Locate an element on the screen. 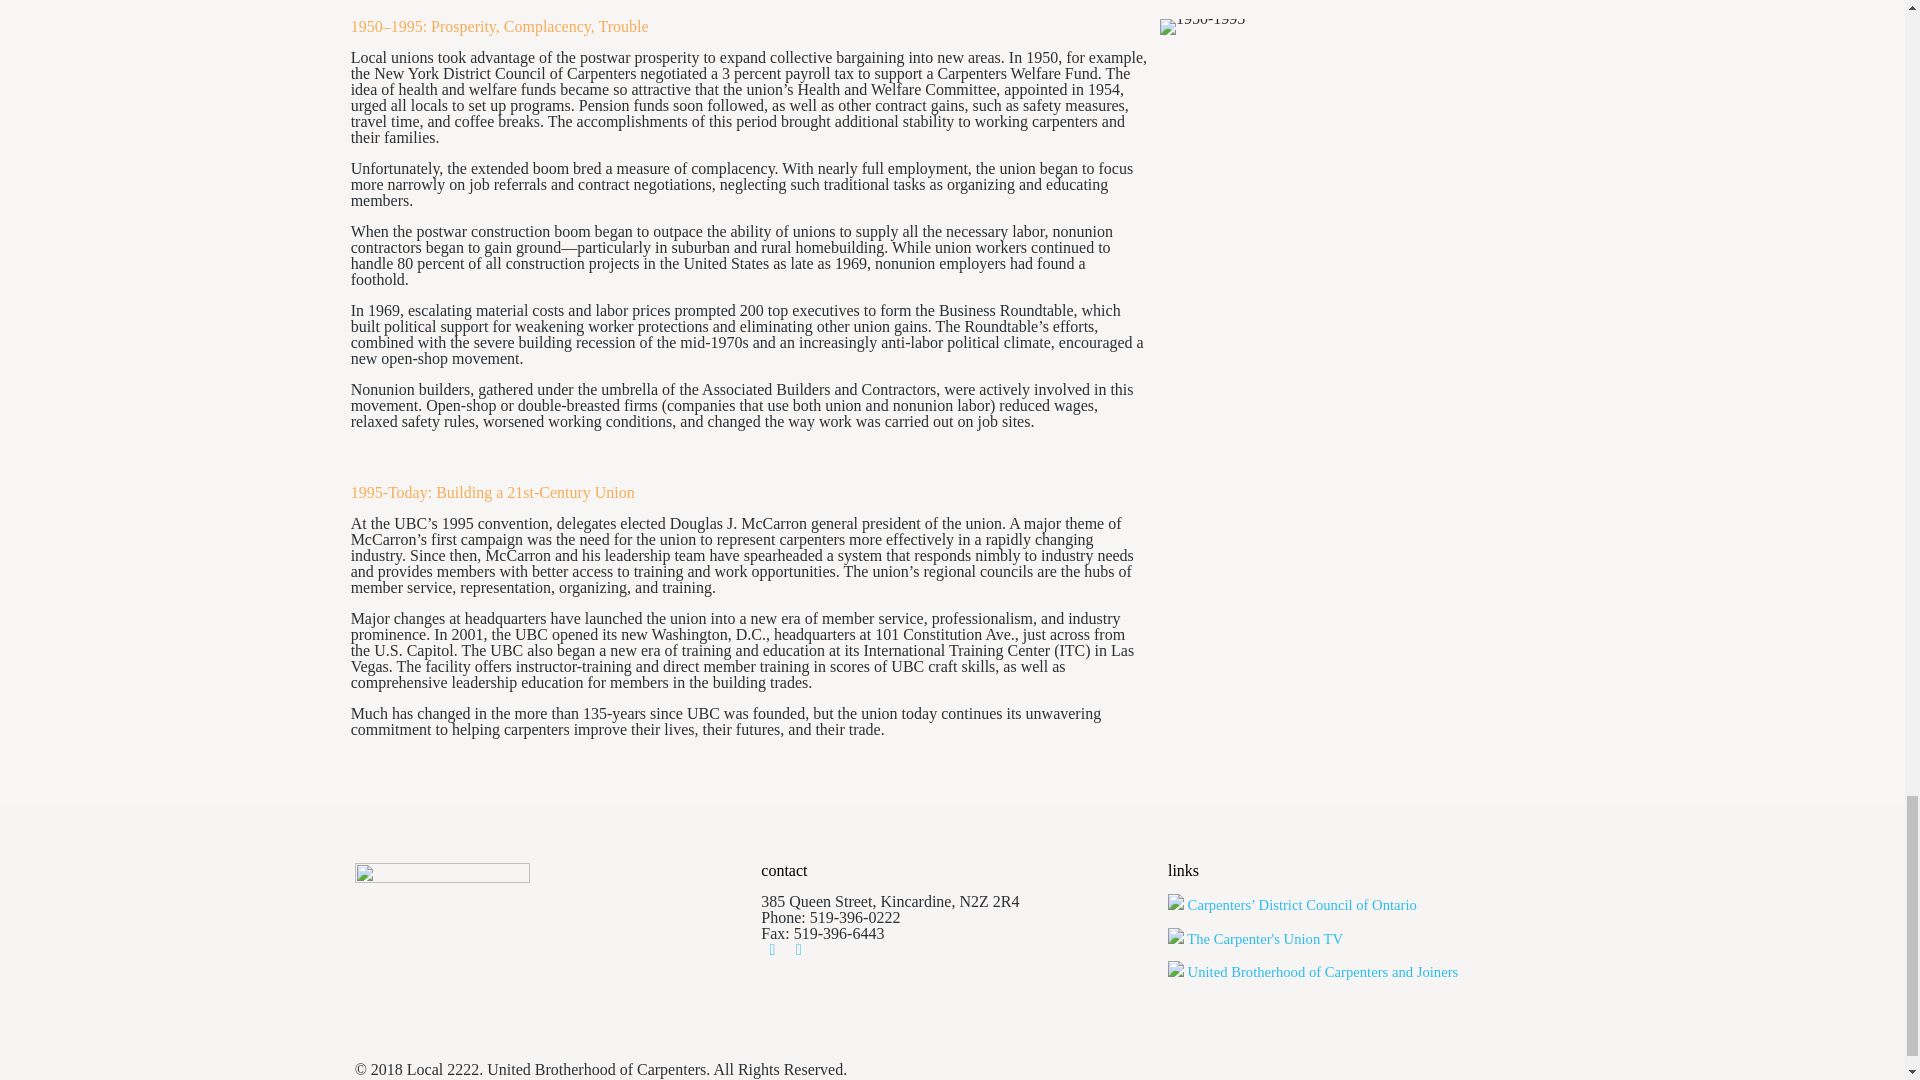  United Brotherhood of Carpenters and Joiners is located at coordinates (1312, 972).